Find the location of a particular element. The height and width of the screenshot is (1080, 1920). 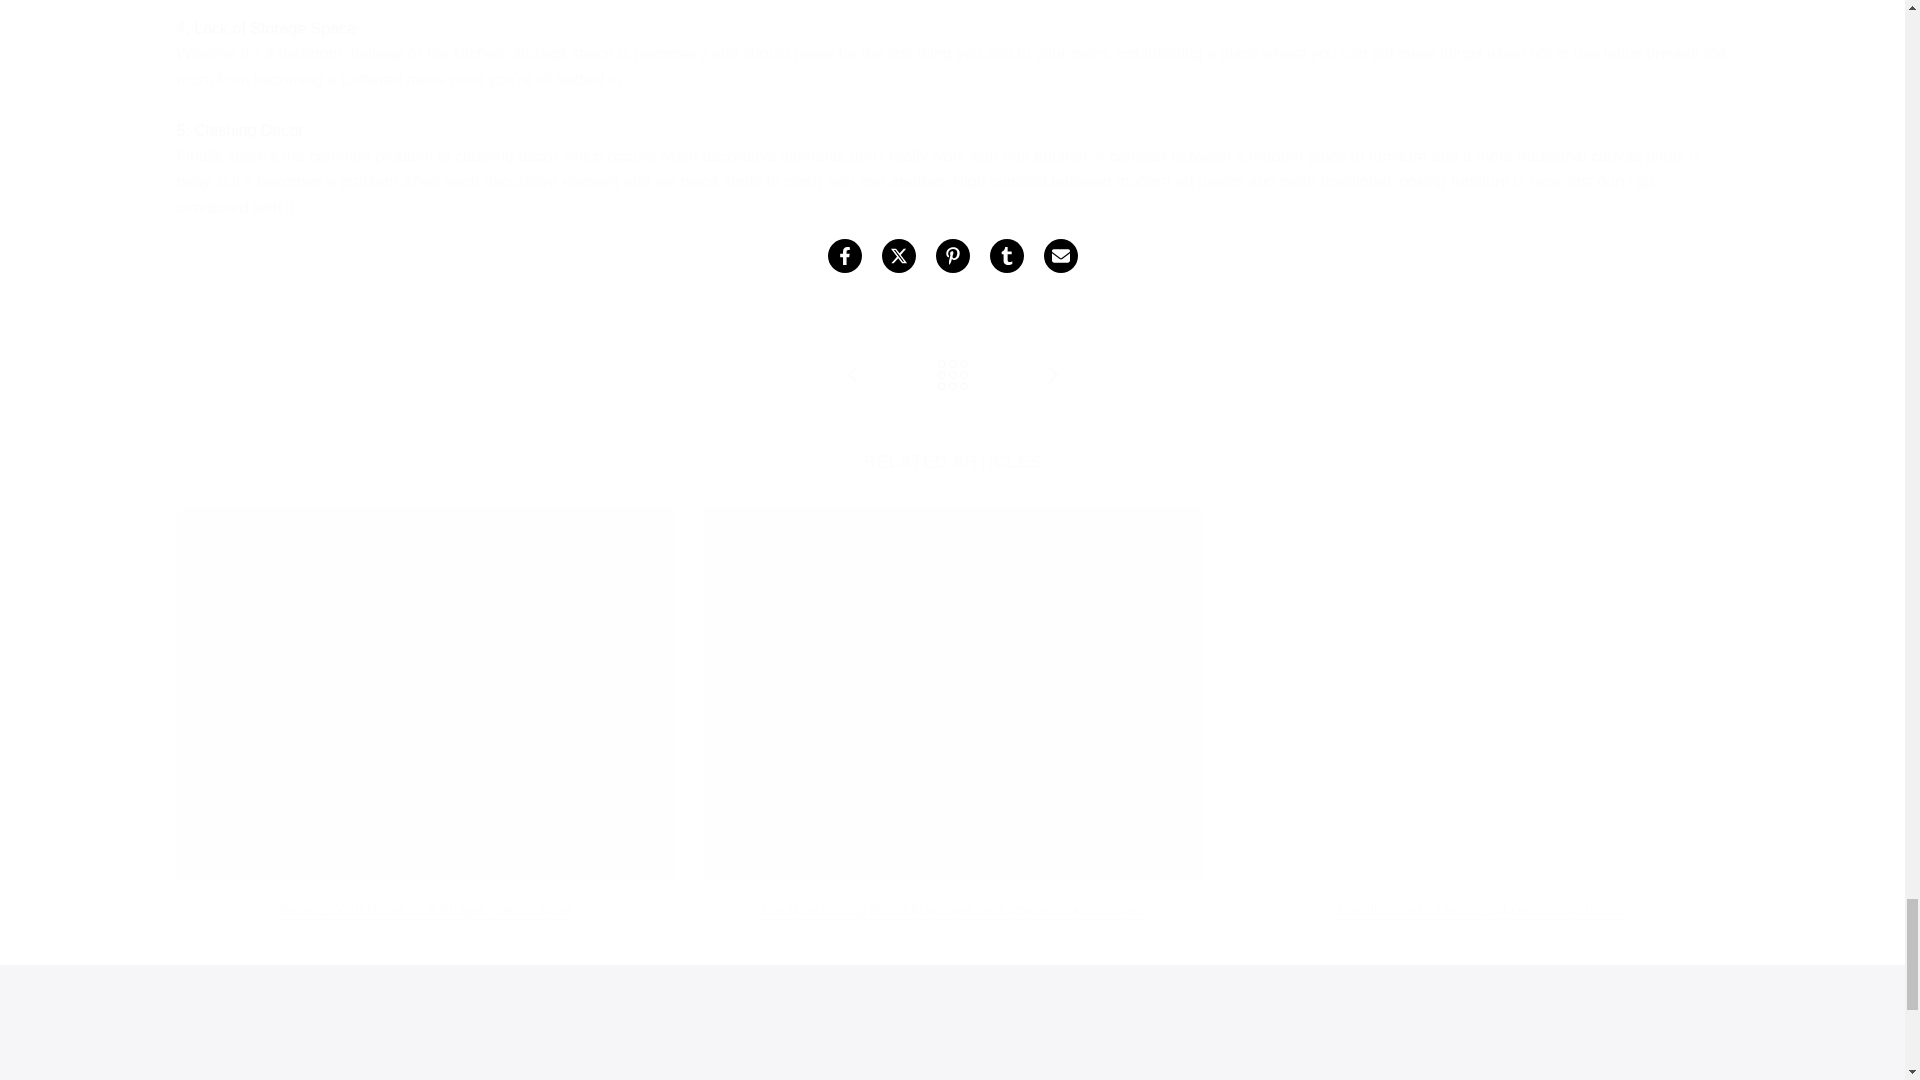

20 Bedroom Wall Art Ideas is located at coordinates (852, 376).